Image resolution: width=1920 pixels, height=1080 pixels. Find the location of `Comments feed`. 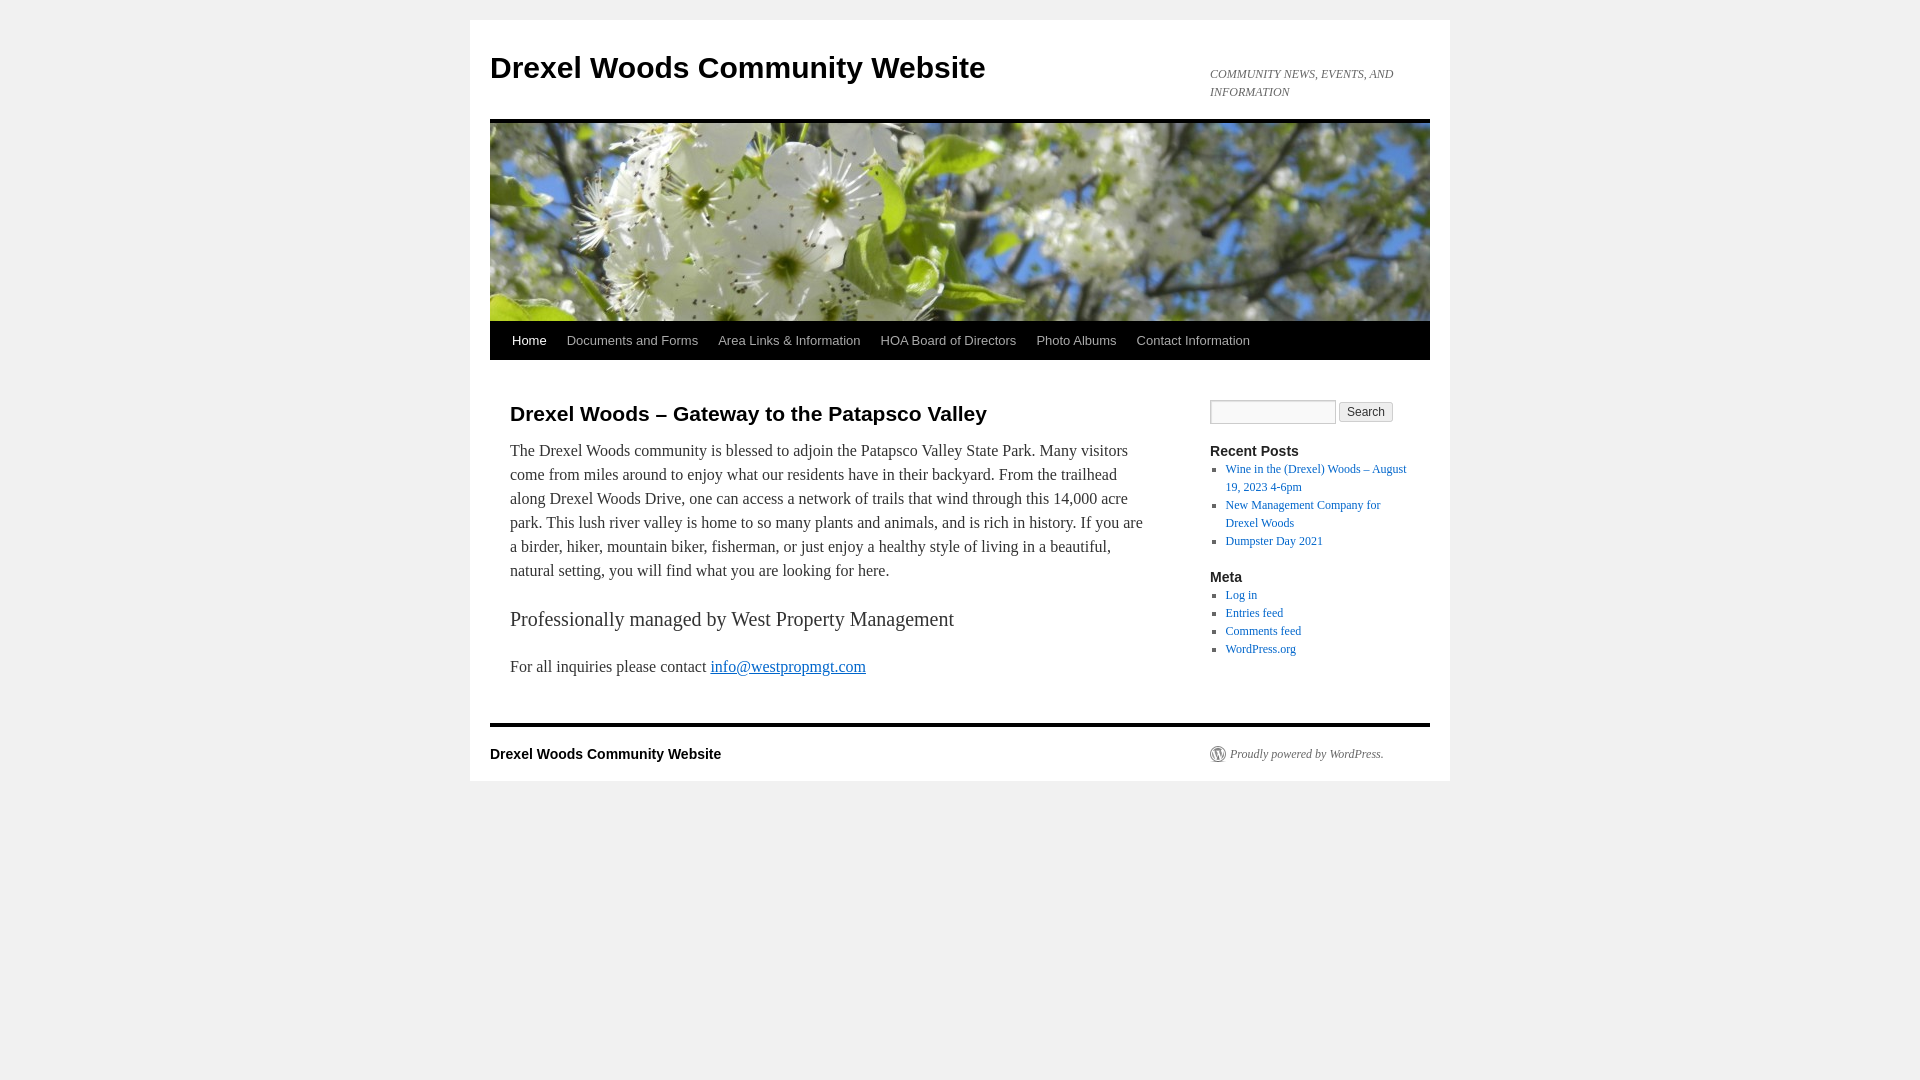

Comments feed is located at coordinates (1264, 631).